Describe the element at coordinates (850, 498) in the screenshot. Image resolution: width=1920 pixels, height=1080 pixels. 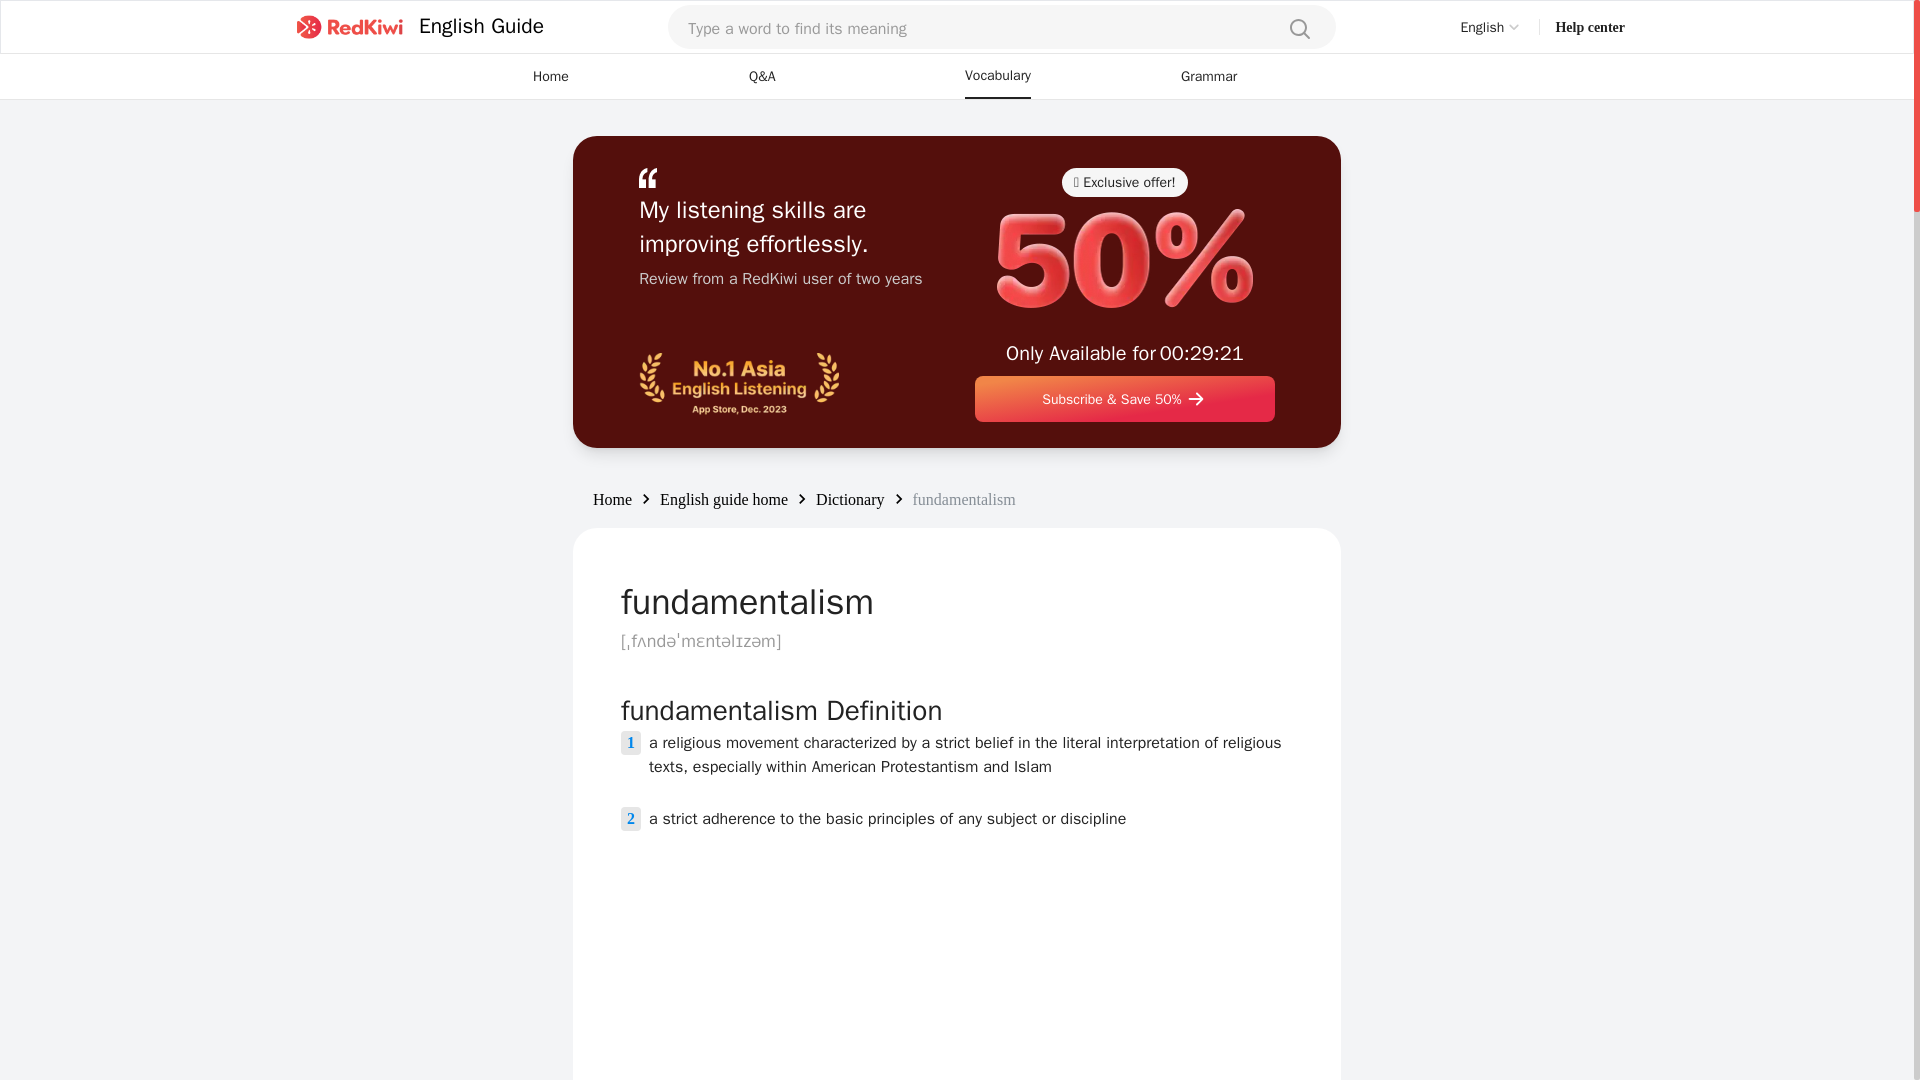
I see `Dictionary` at that location.